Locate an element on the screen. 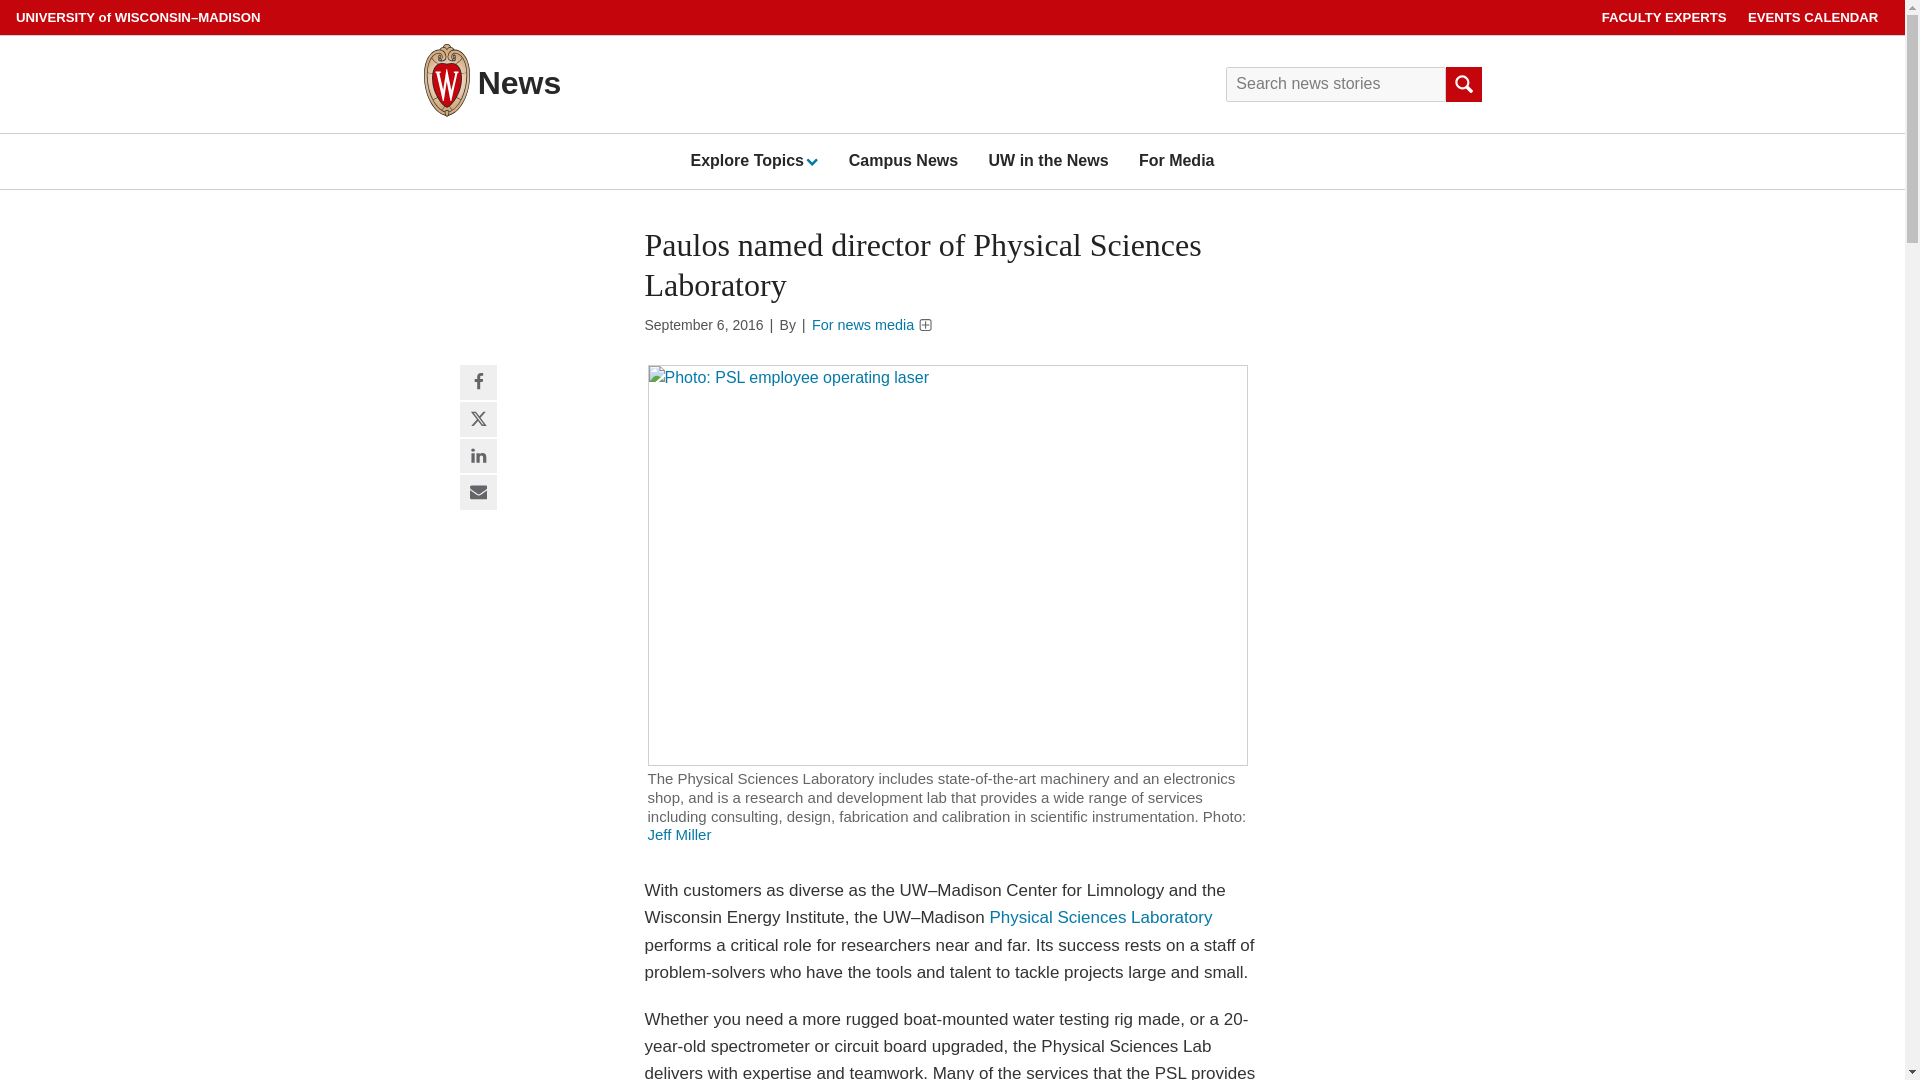 The width and height of the screenshot is (1920, 1080). EVENTS CALENDAR is located at coordinates (1813, 17).